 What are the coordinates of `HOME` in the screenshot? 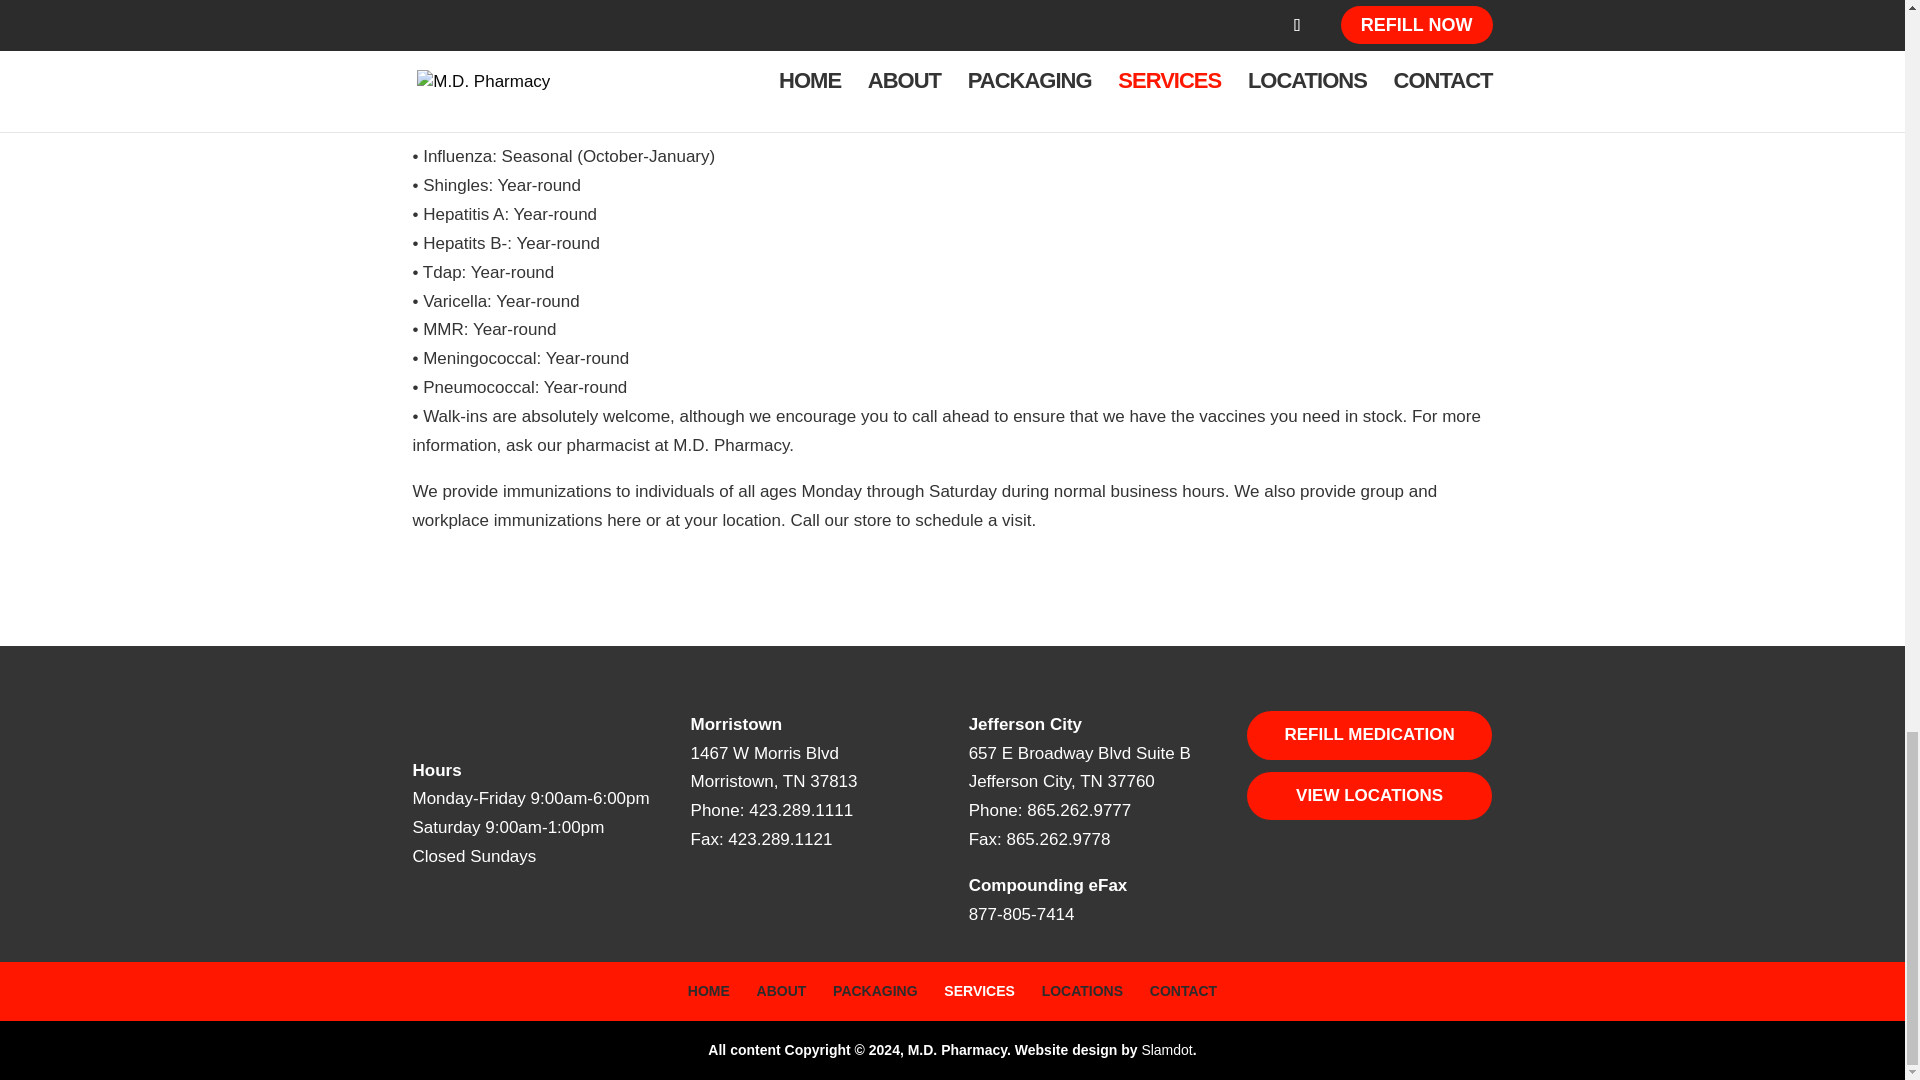 It's located at (708, 990).